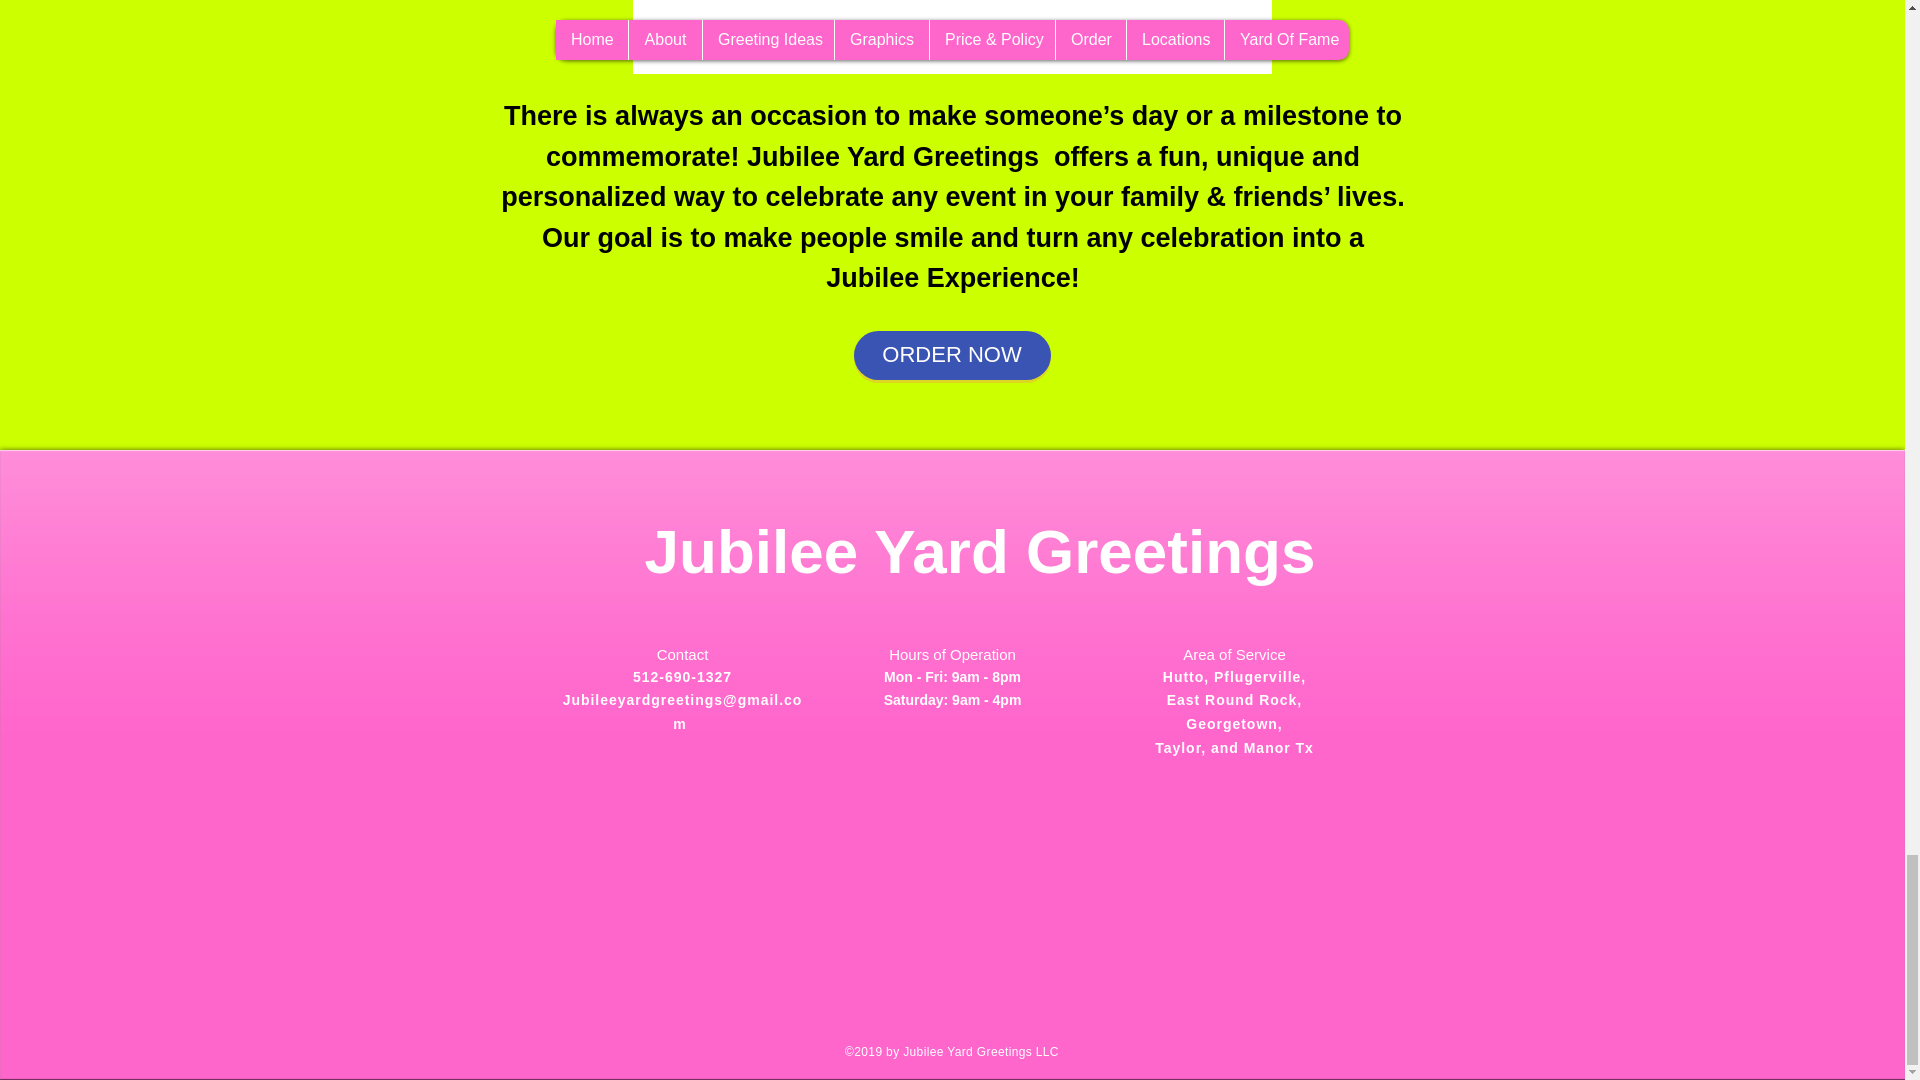 This screenshot has height=1080, width=1920. What do you see at coordinates (952, 355) in the screenshot?
I see `ORDER NOW` at bounding box center [952, 355].